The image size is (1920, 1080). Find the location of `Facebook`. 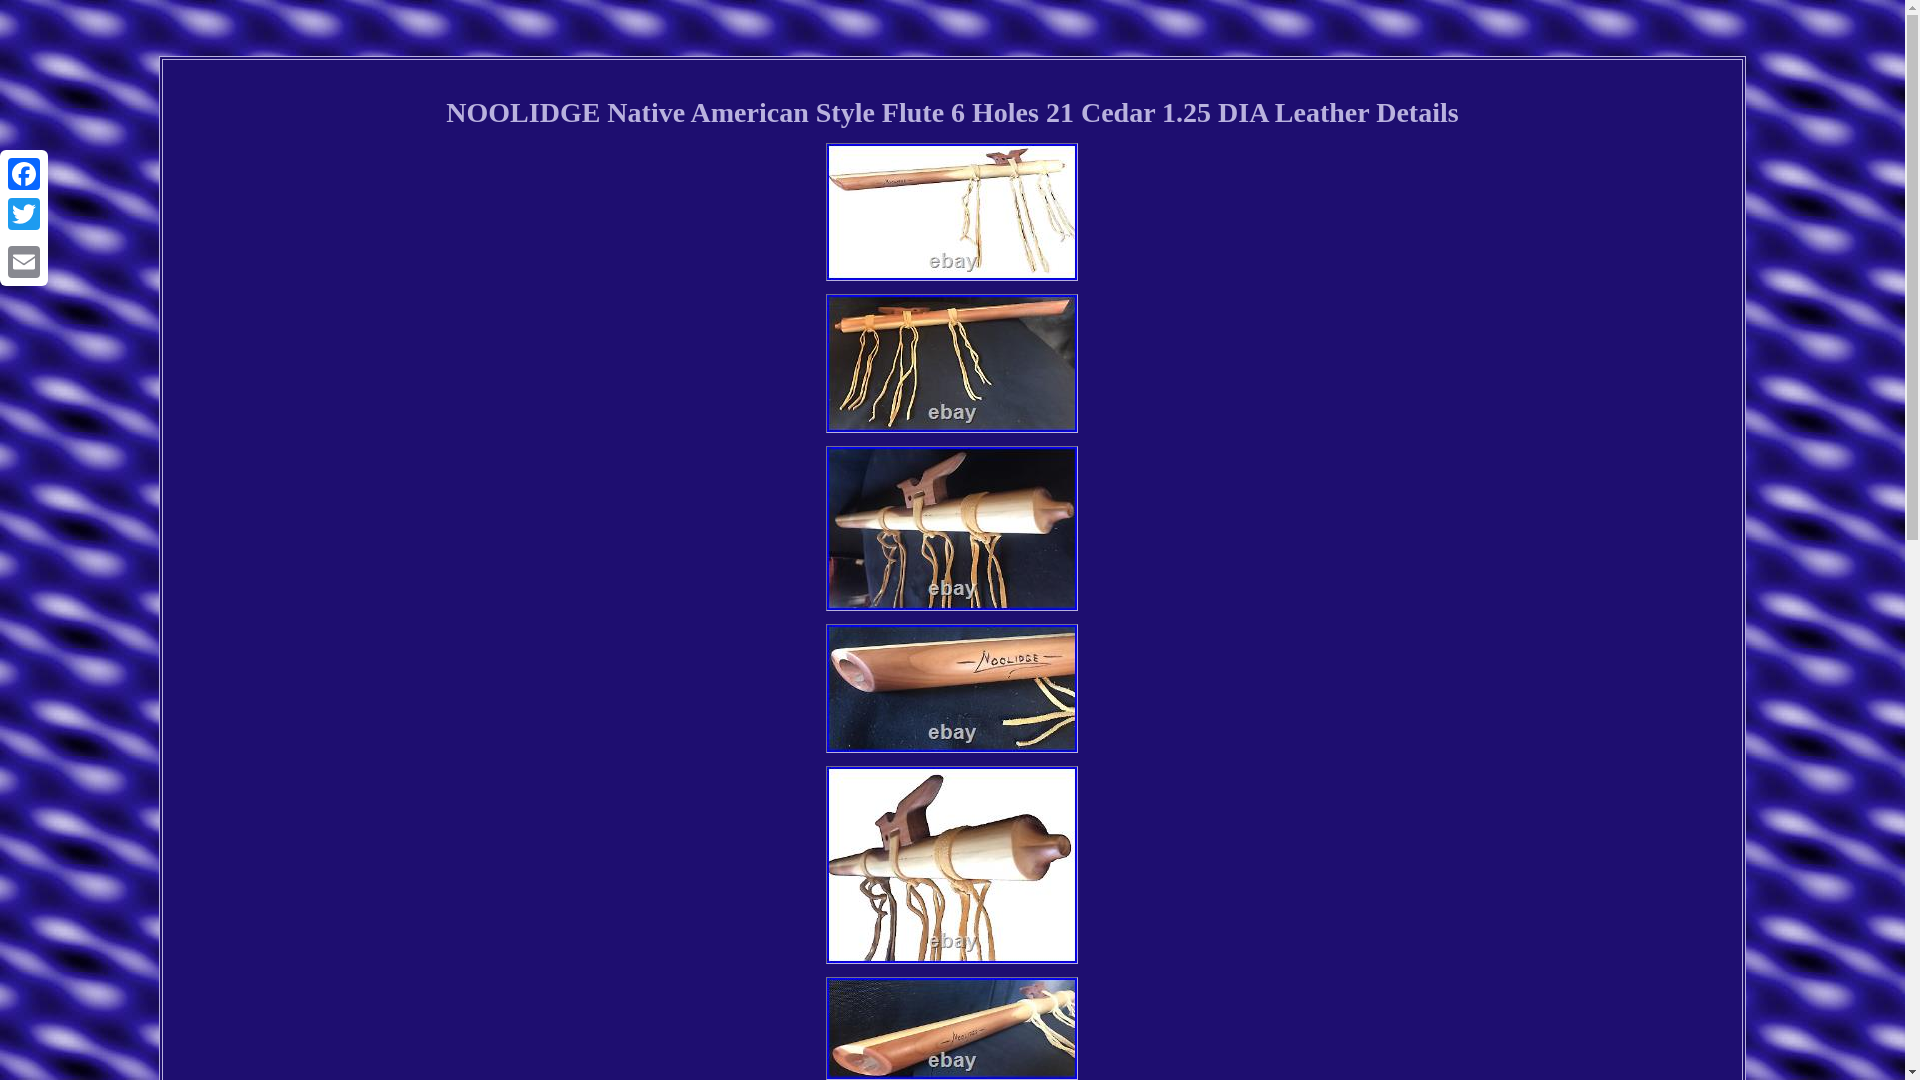

Facebook is located at coordinates (24, 174).